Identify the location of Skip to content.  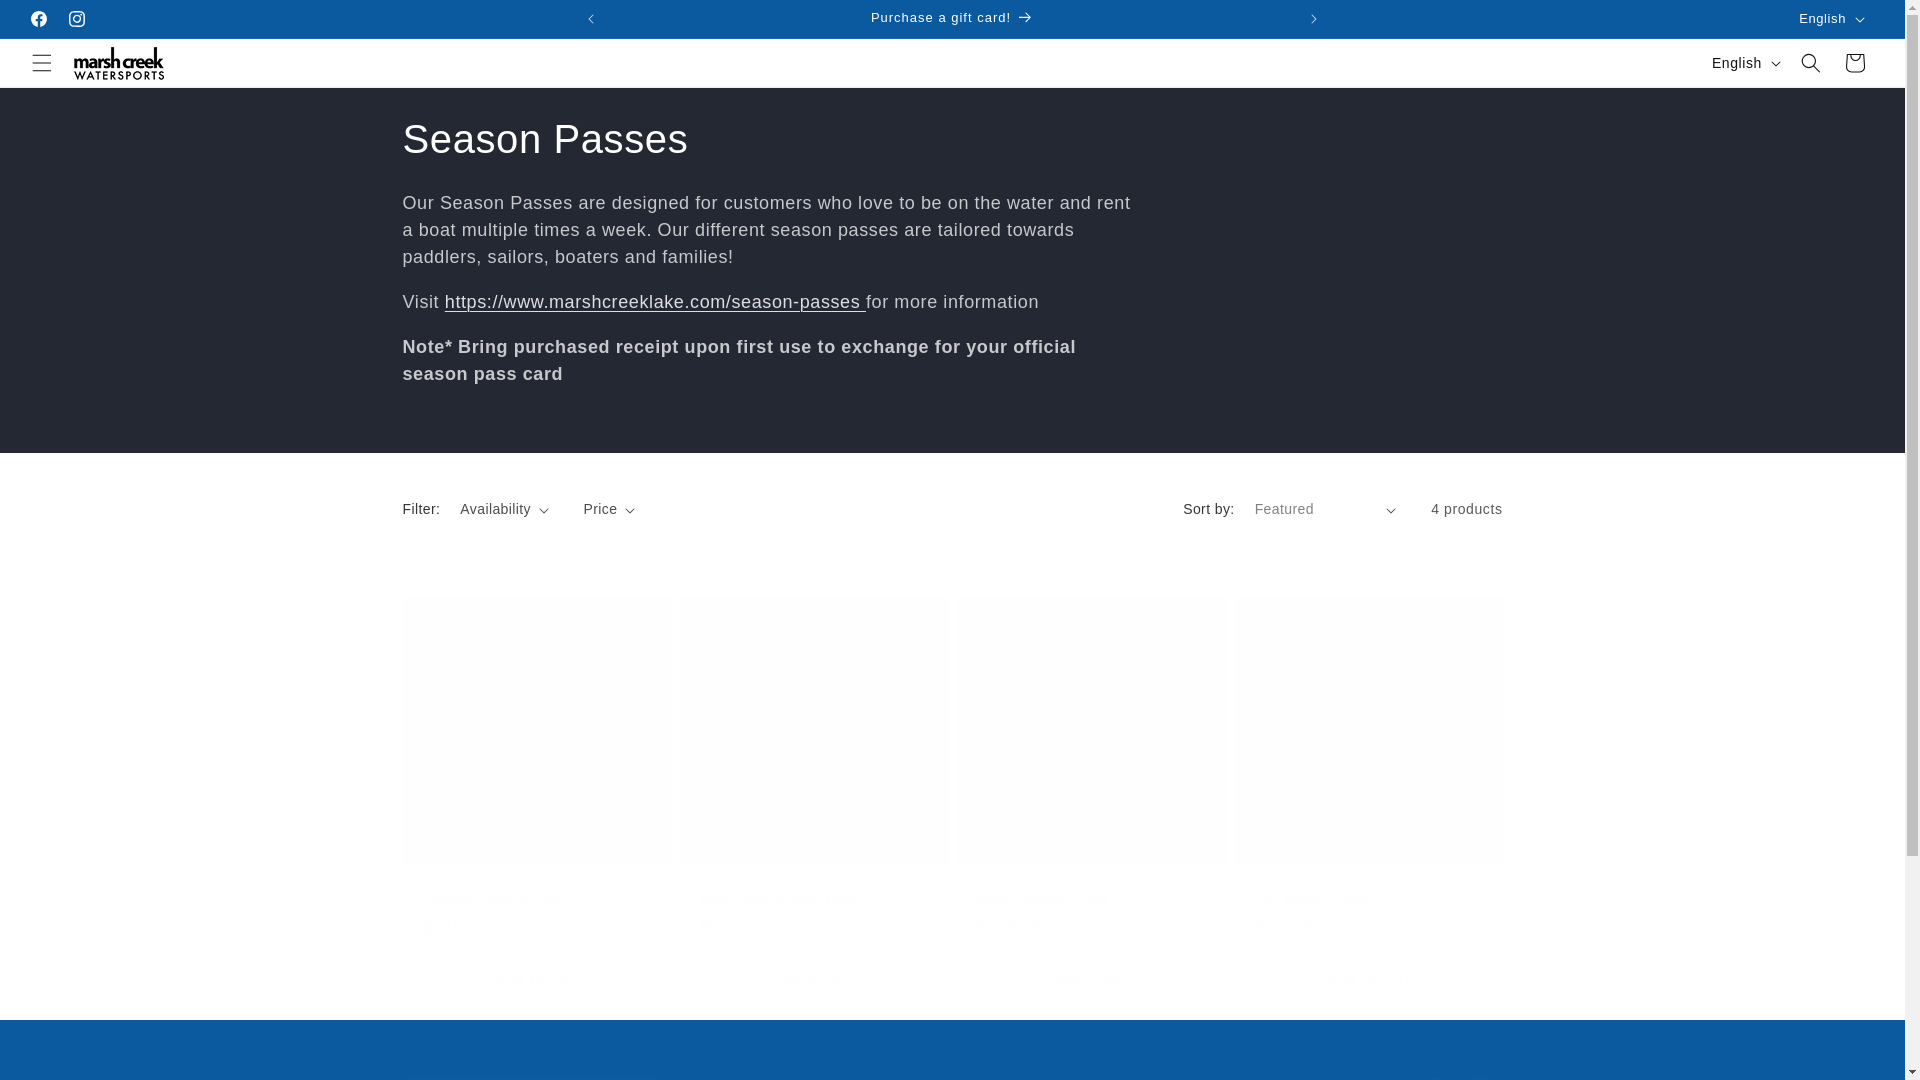
(60, 23).